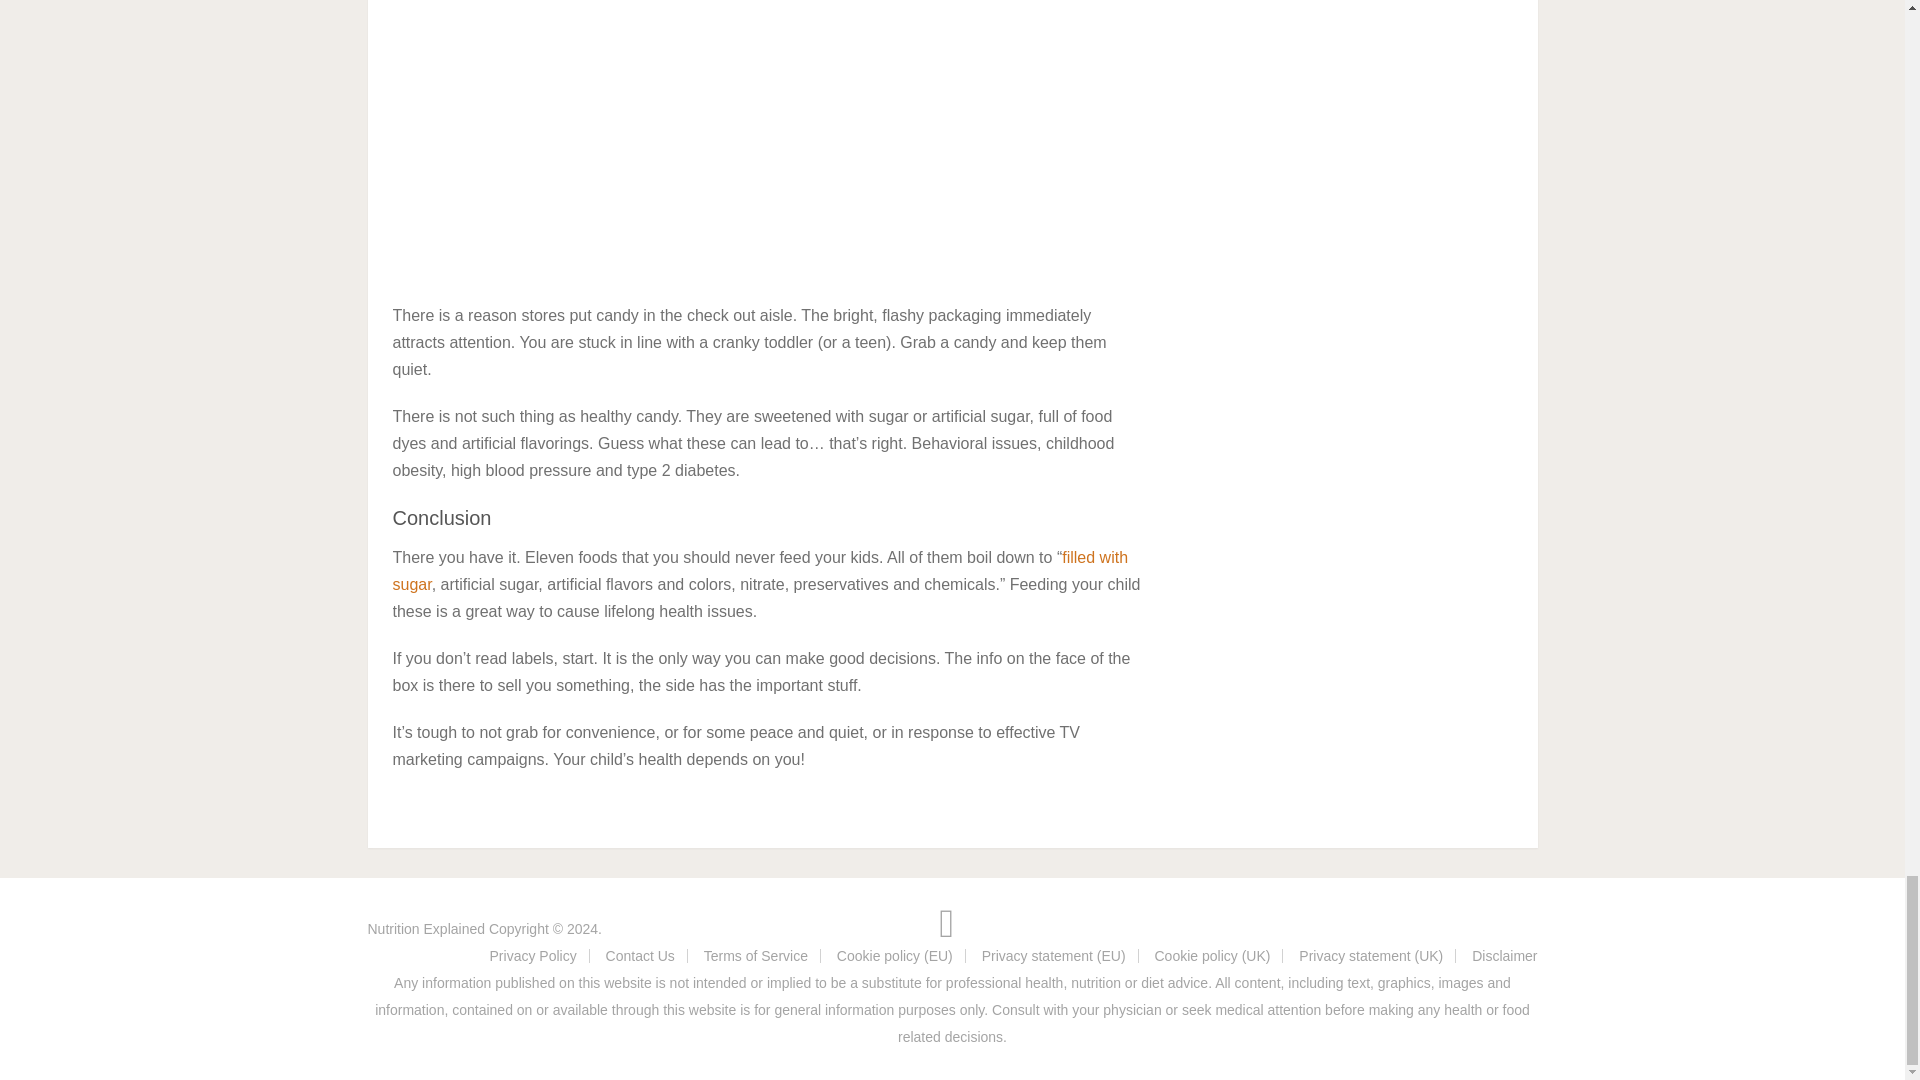 Image resolution: width=1920 pixels, height=1080 pixels. I want to click on Contact Us, so click(640, 956).